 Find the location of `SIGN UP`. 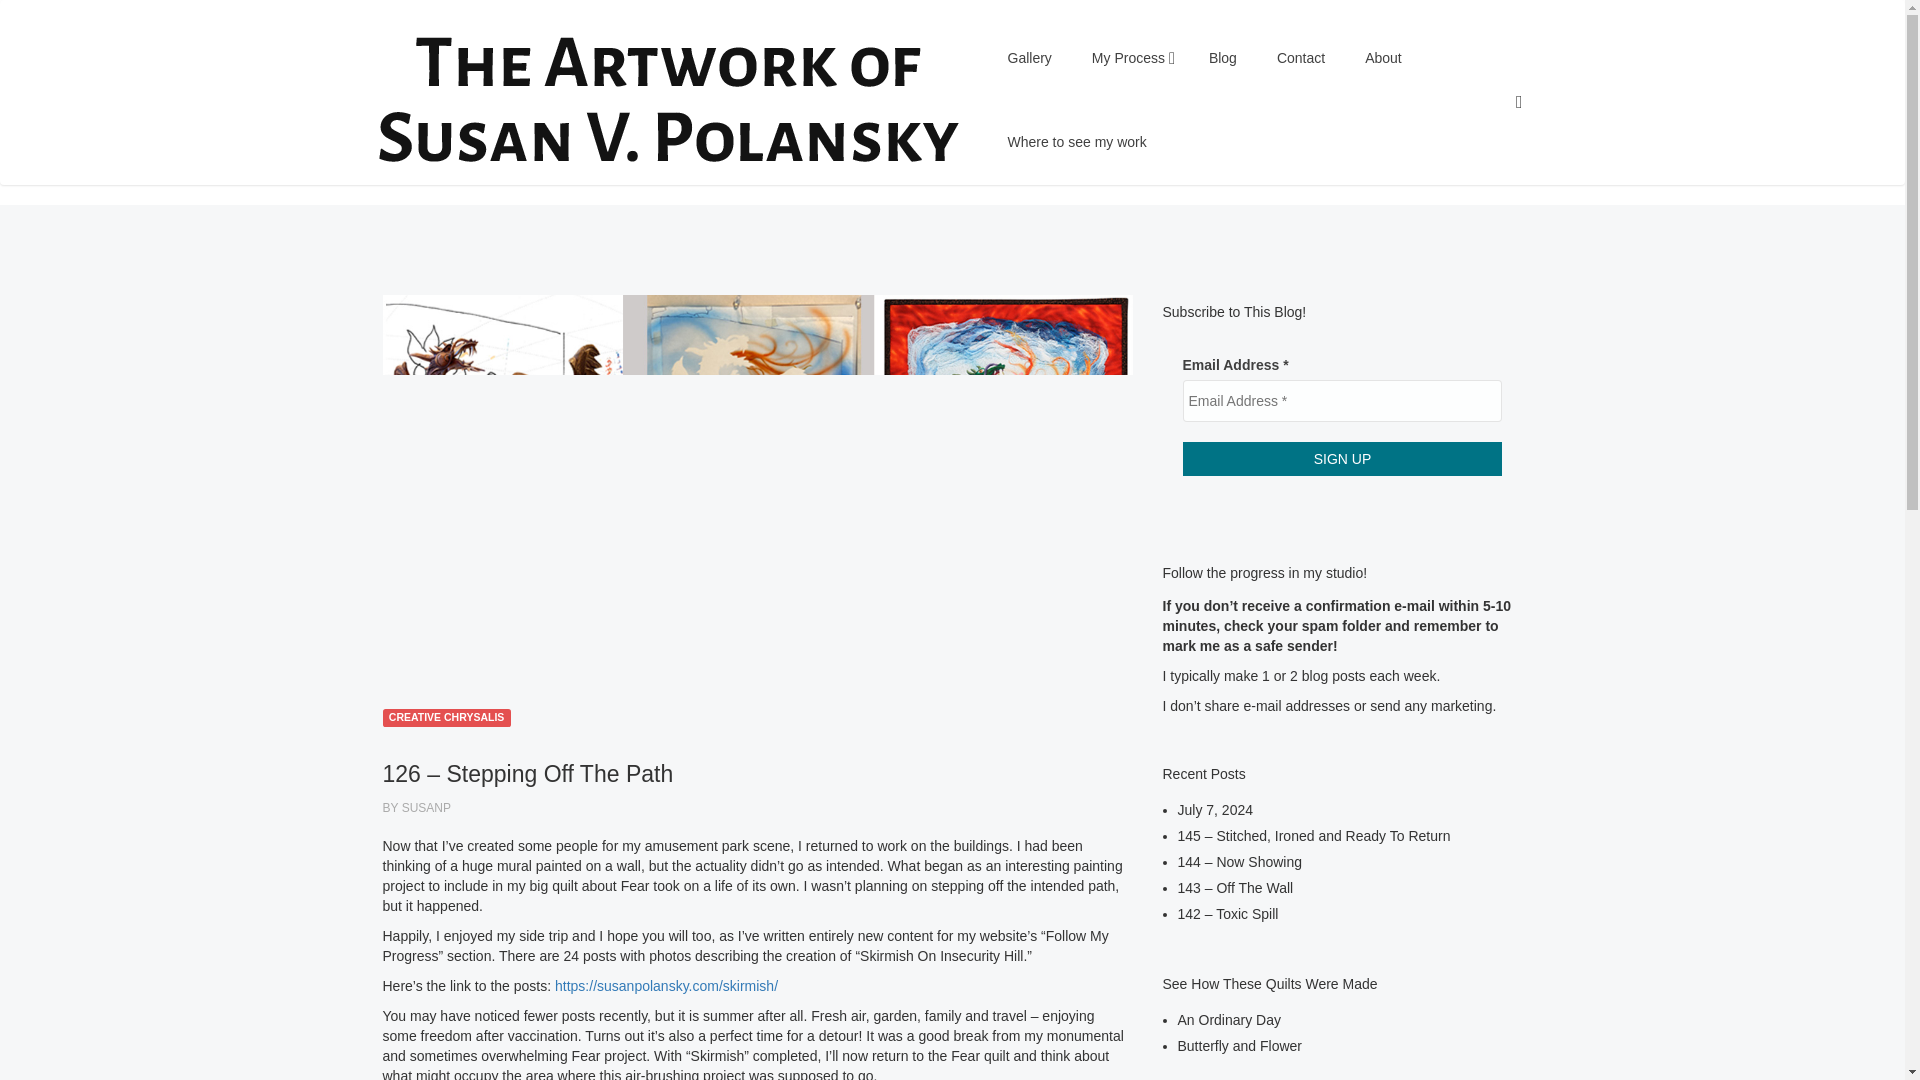

SIGN UP is located at coordinates (1342, 458).